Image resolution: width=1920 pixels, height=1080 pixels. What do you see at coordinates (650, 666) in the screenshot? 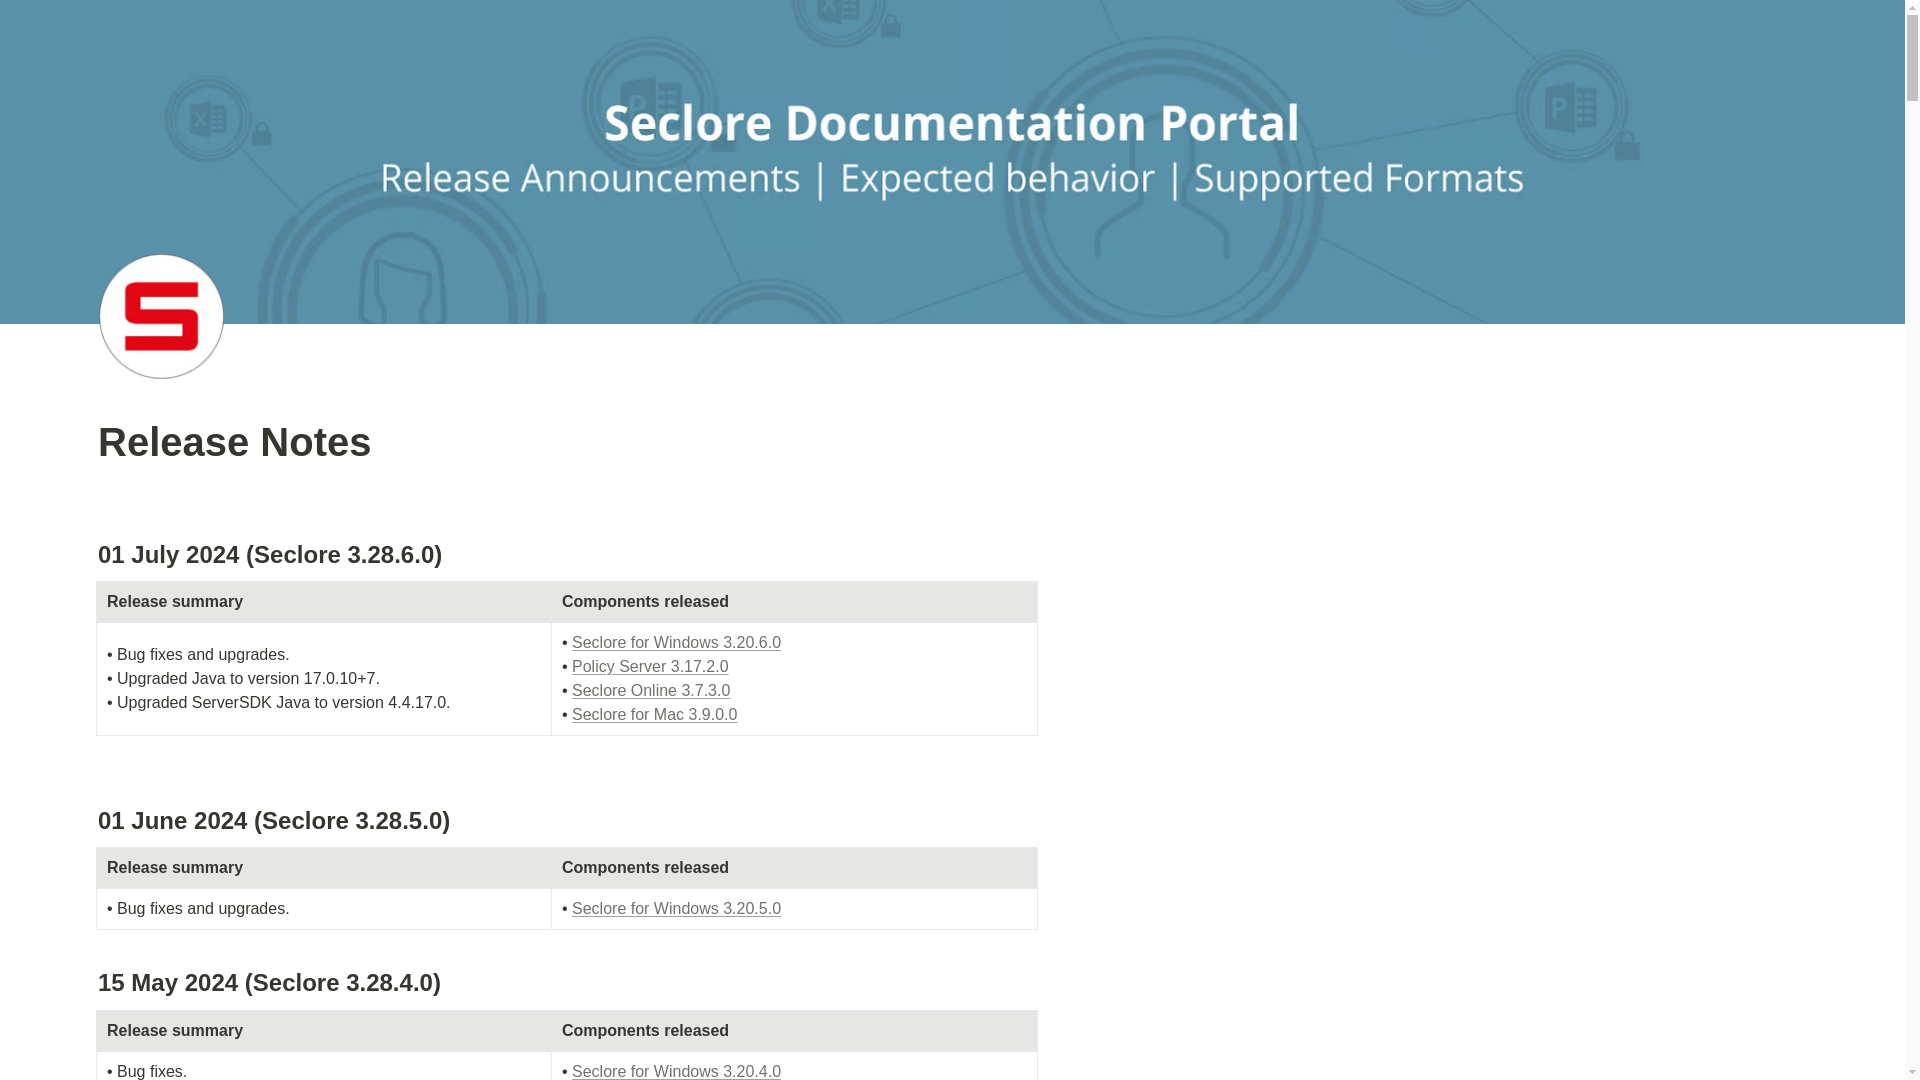
I see `Policy Server 3.17.2.0` at bounding box center [650, 666].